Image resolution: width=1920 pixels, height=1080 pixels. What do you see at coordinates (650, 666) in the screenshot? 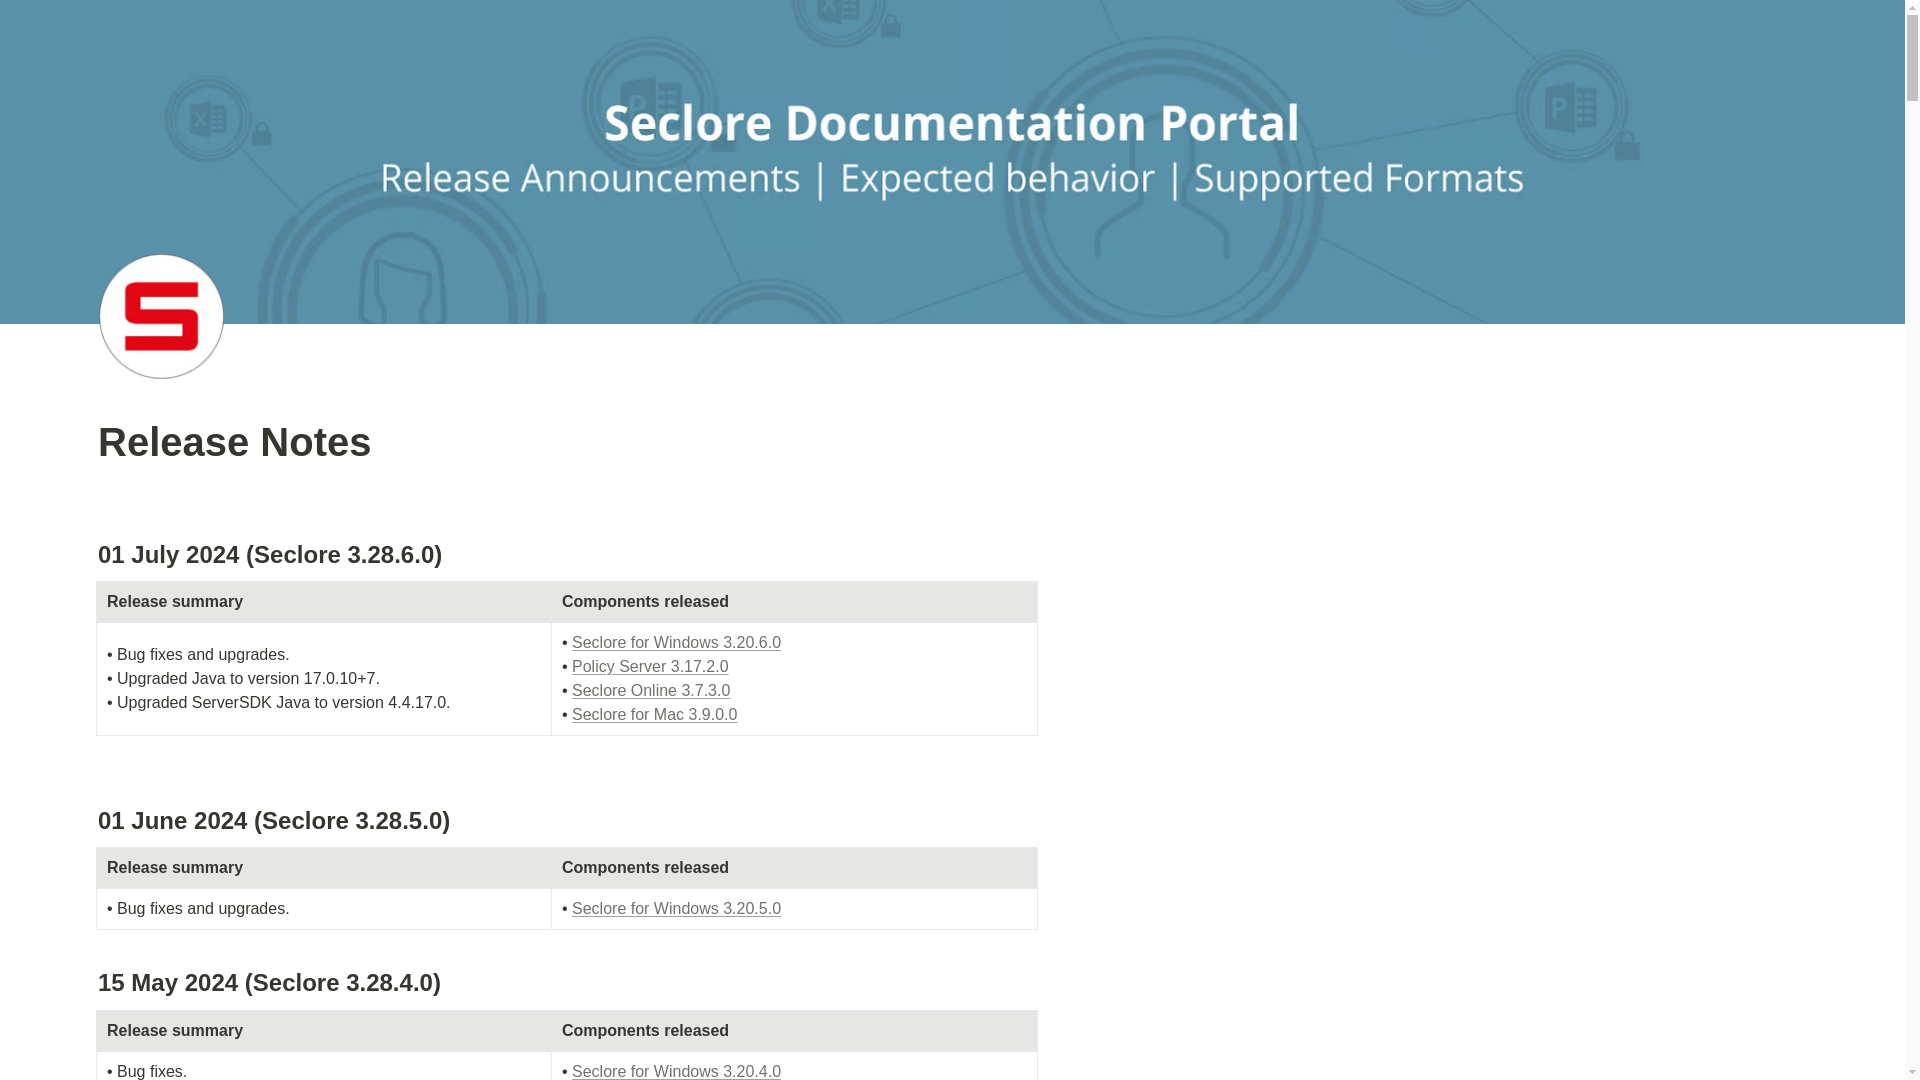
I see `Policy Server 3.17.2.0` at bounding box center [650, 666].